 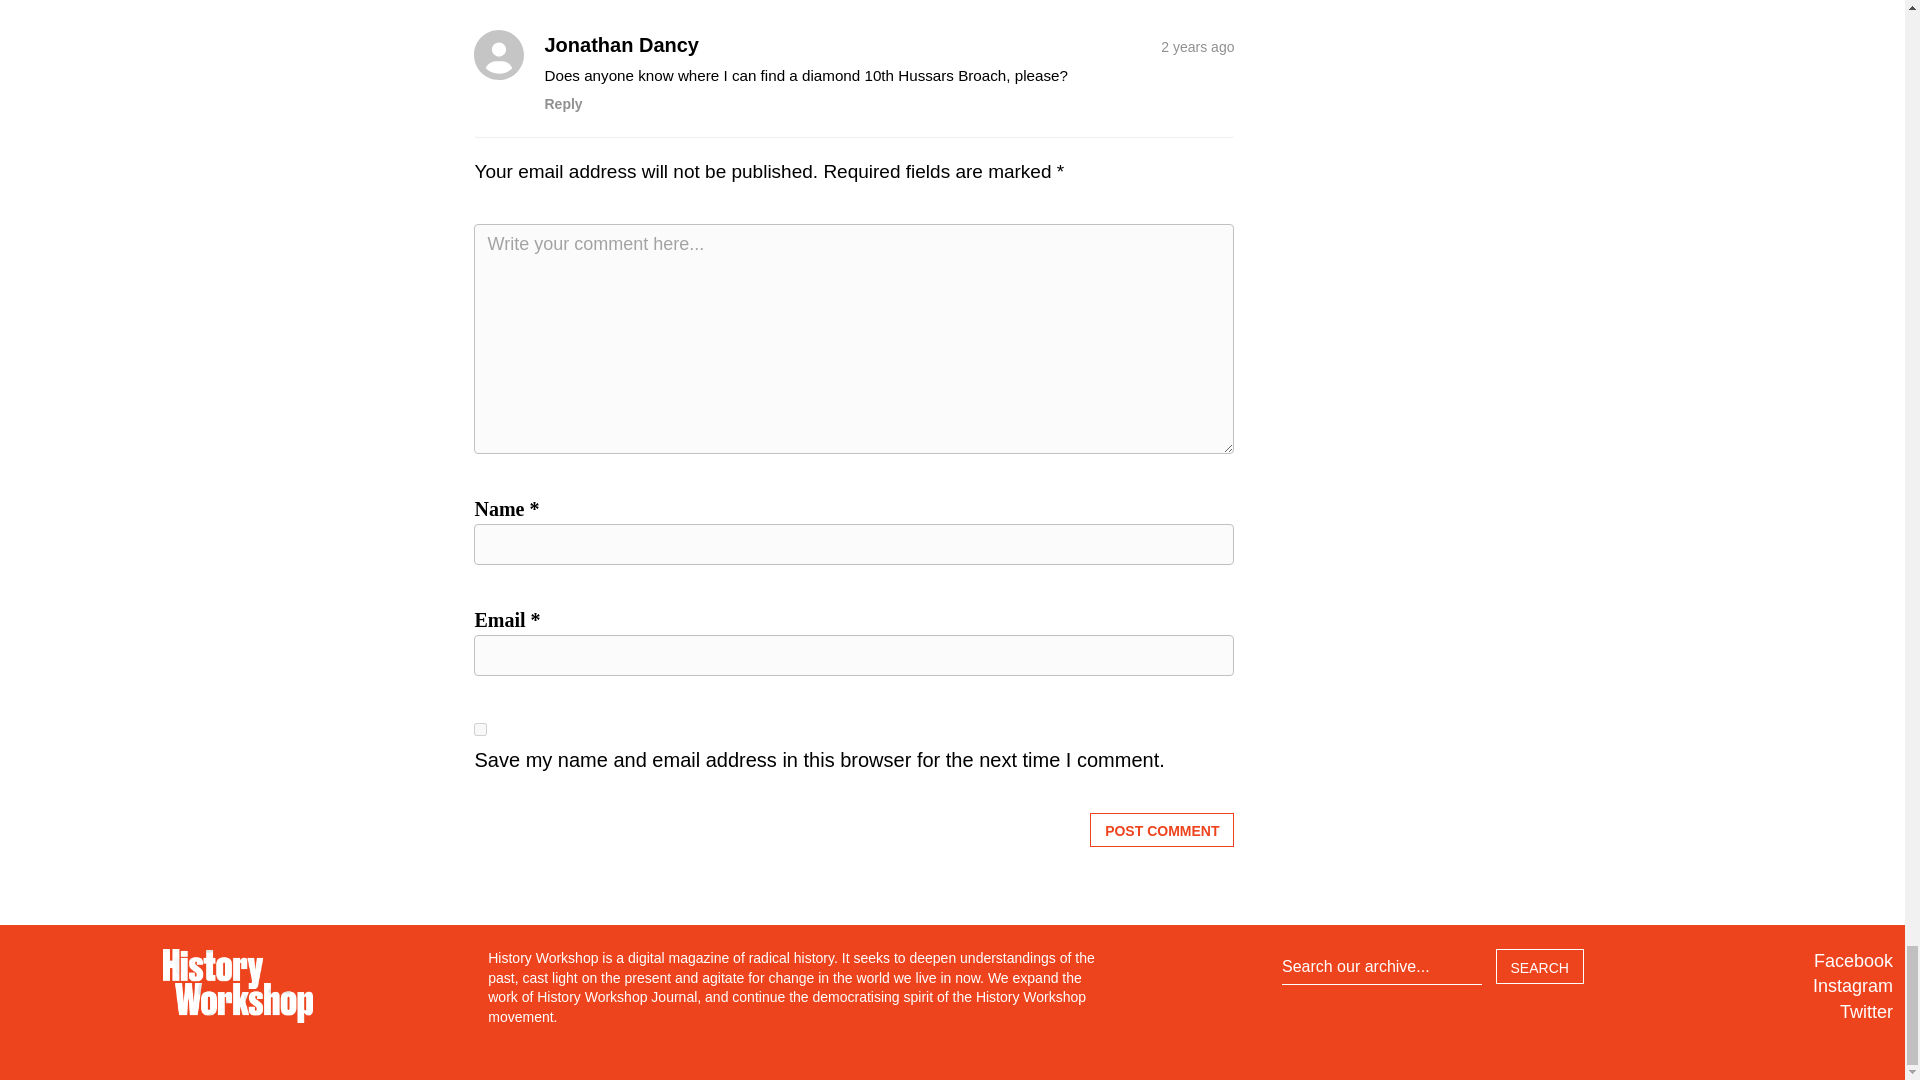 What do you see at coordinates (562, 104) in the screenshot?
I see `Reply` at bounding box center [562, 104].